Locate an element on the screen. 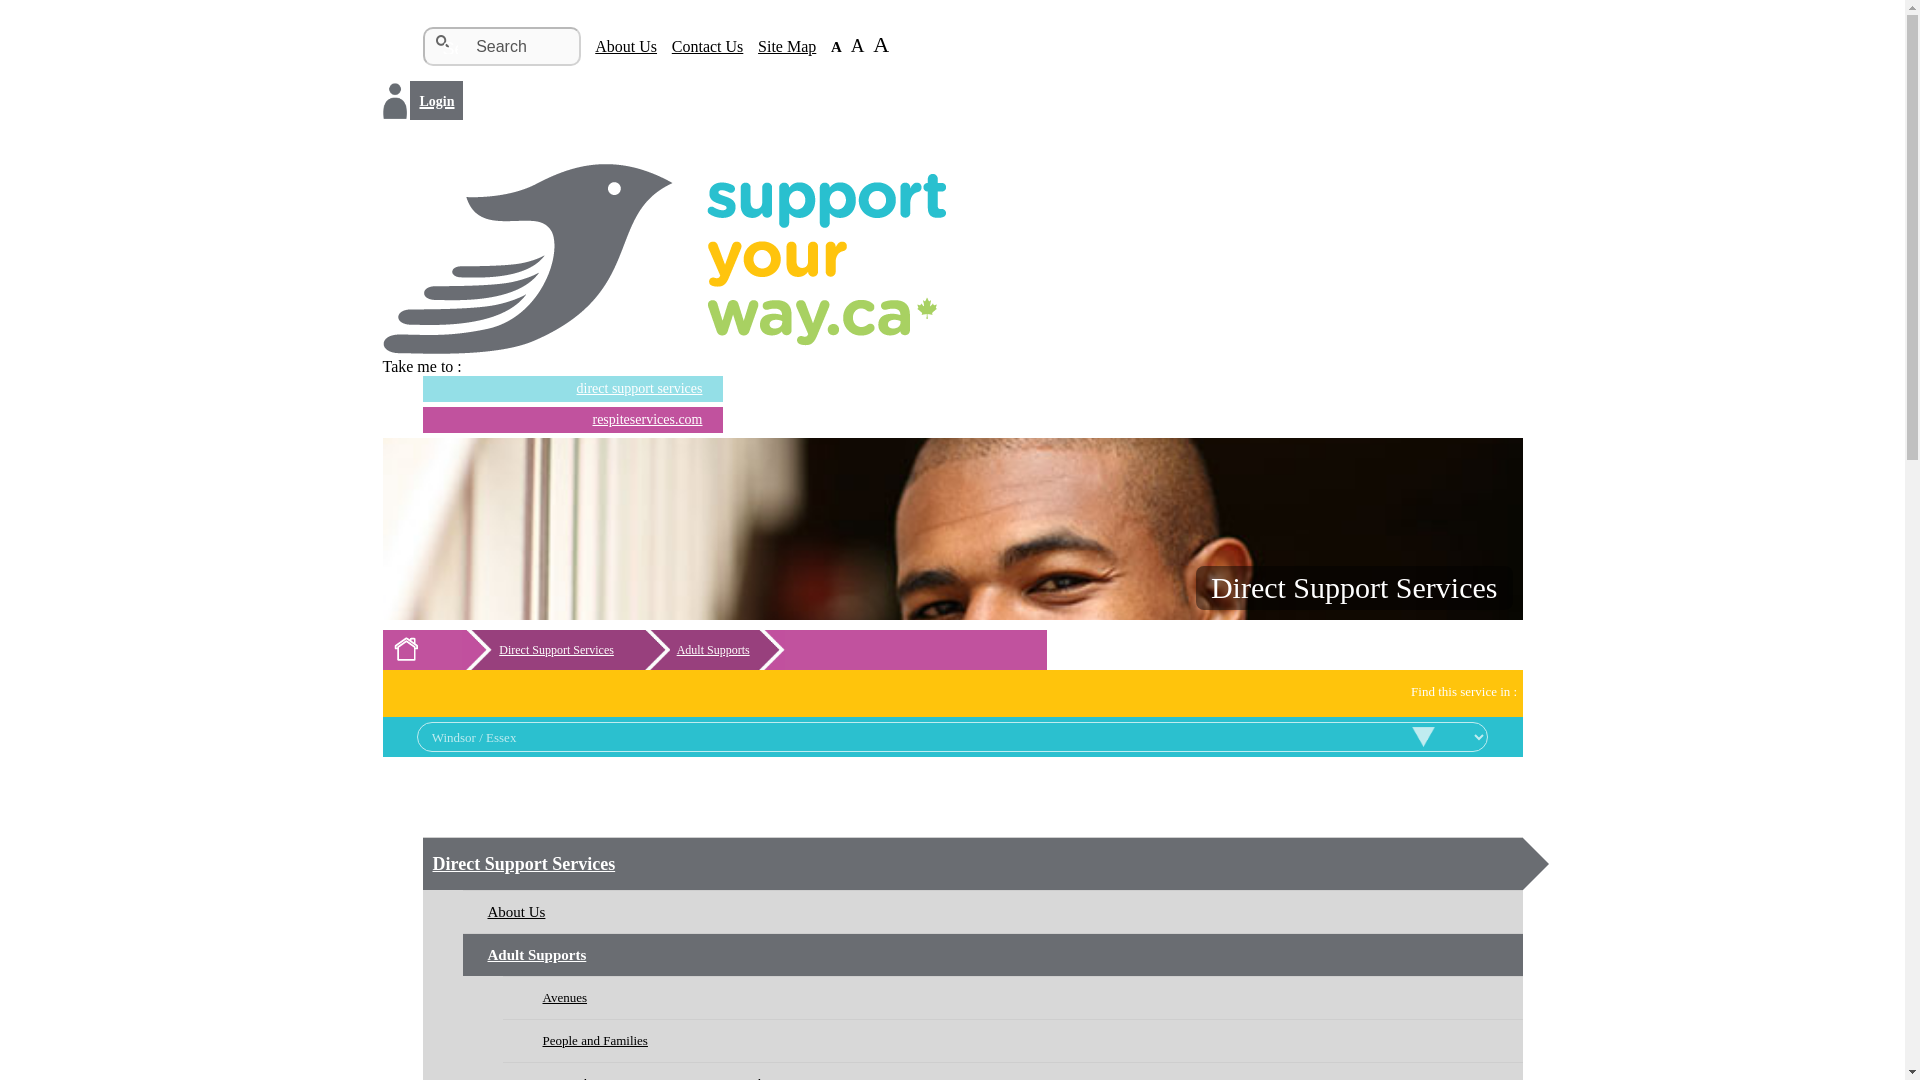 The width and height of the screenshot is (1920, 1080). Site Map is located at coordinates (781, 46).